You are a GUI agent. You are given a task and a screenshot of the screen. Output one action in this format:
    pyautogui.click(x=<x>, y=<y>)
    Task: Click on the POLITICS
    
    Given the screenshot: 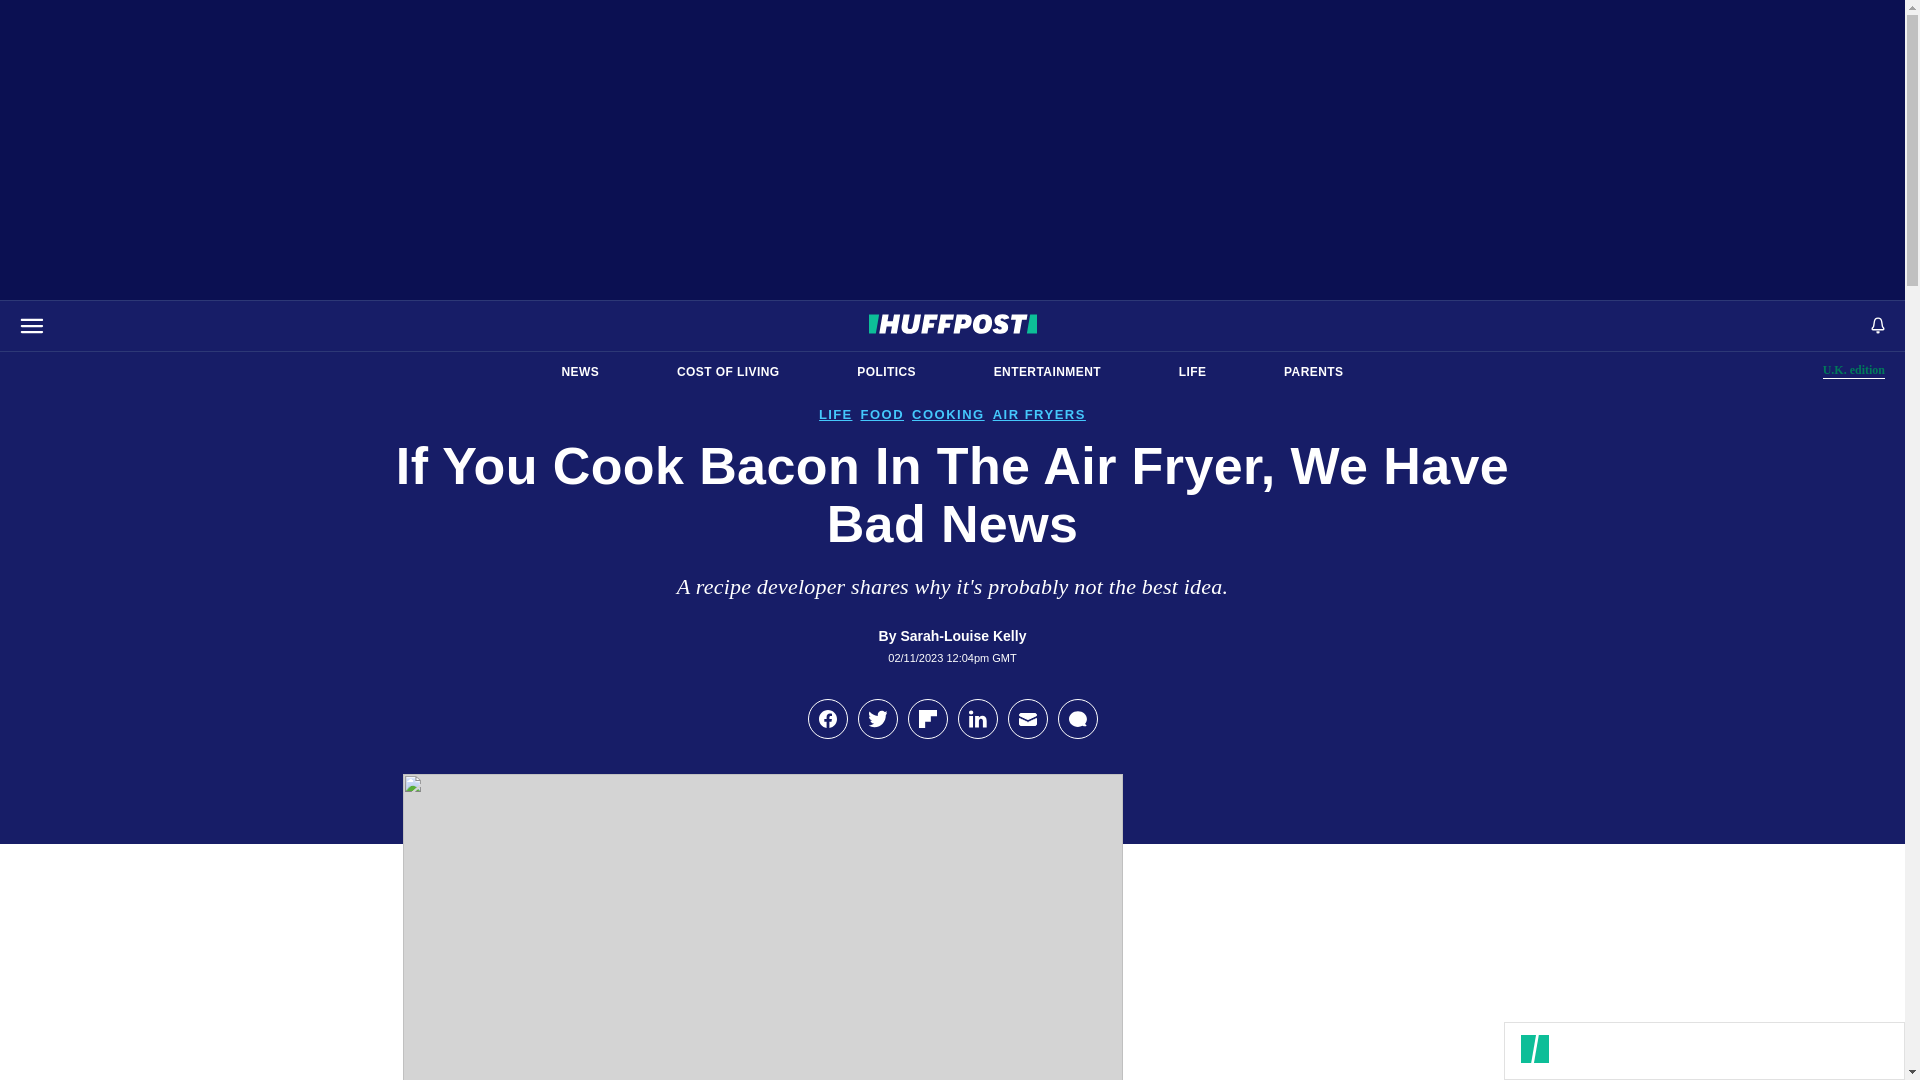 What is the action you would take?
    pyautogui.click(x=580, y=372)
    